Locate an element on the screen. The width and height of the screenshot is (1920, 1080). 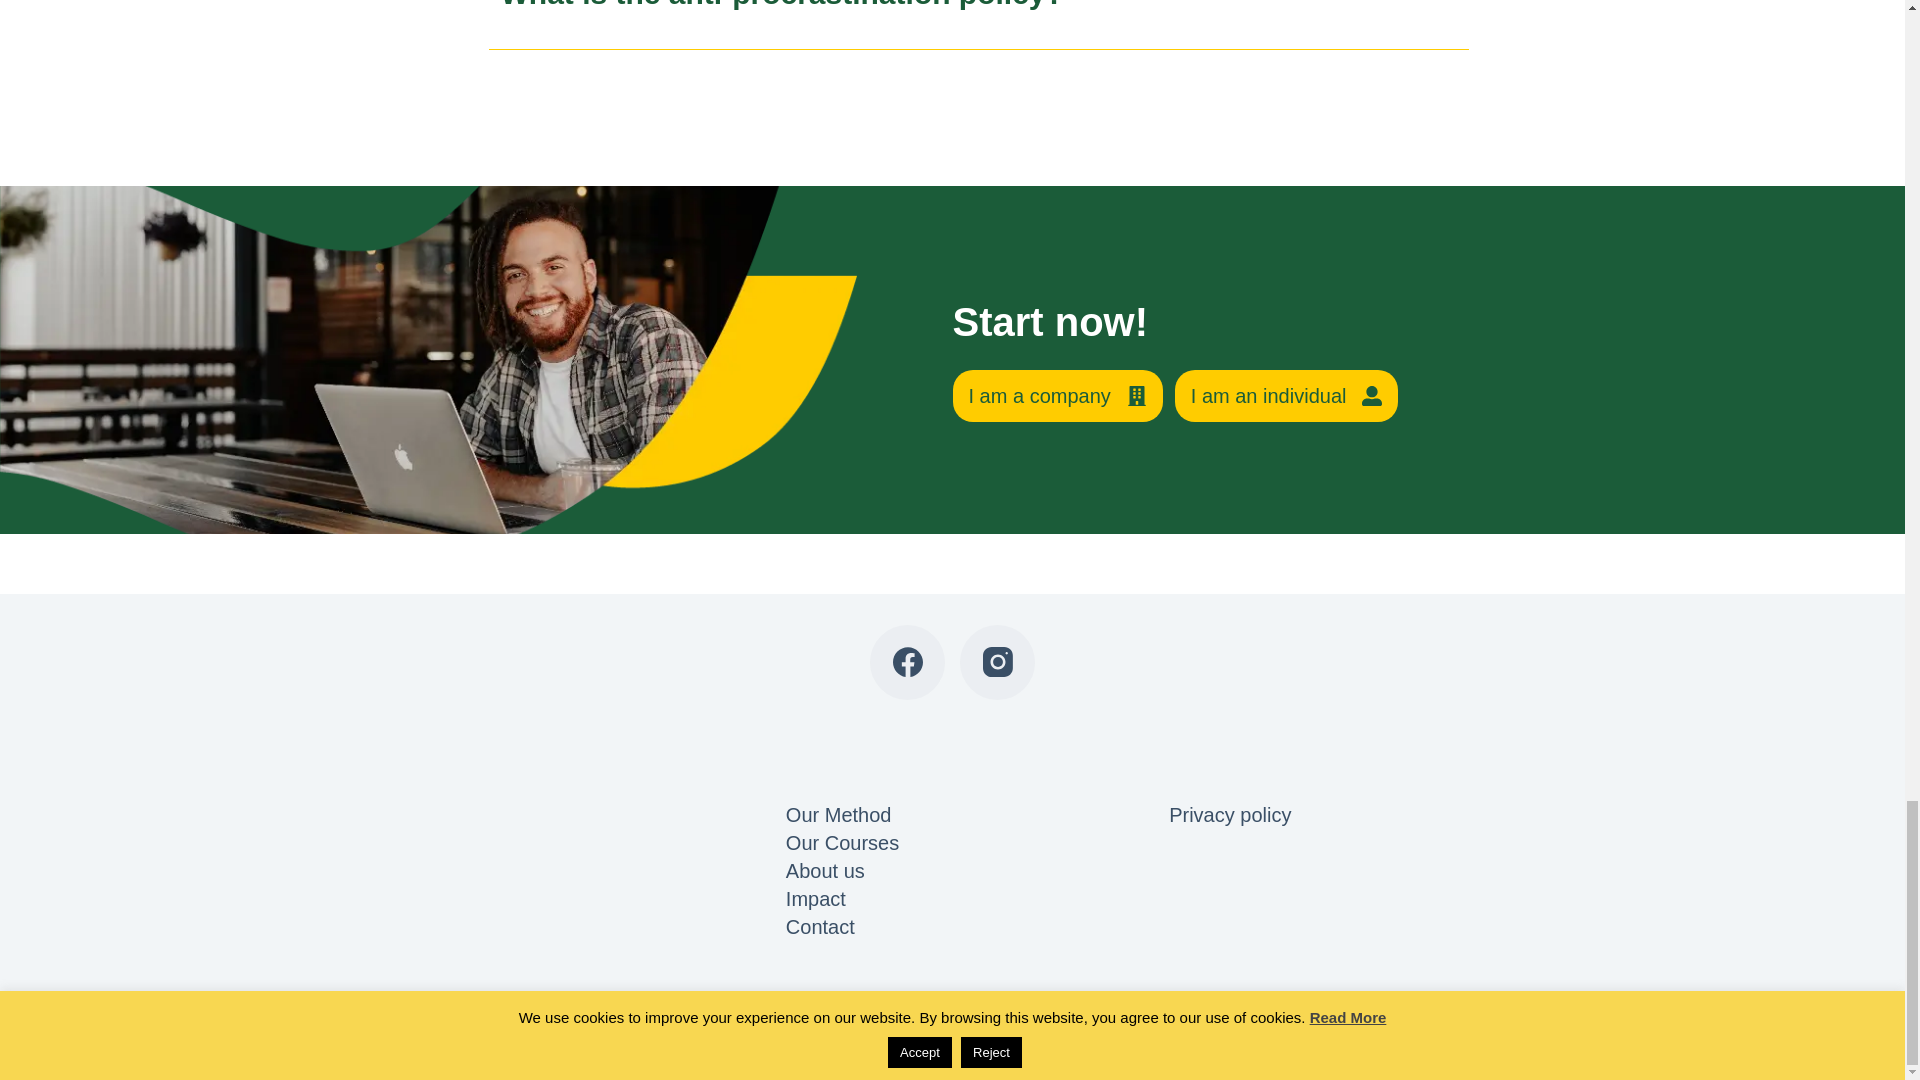
I am an individual is located at coordinates (1287, 396).